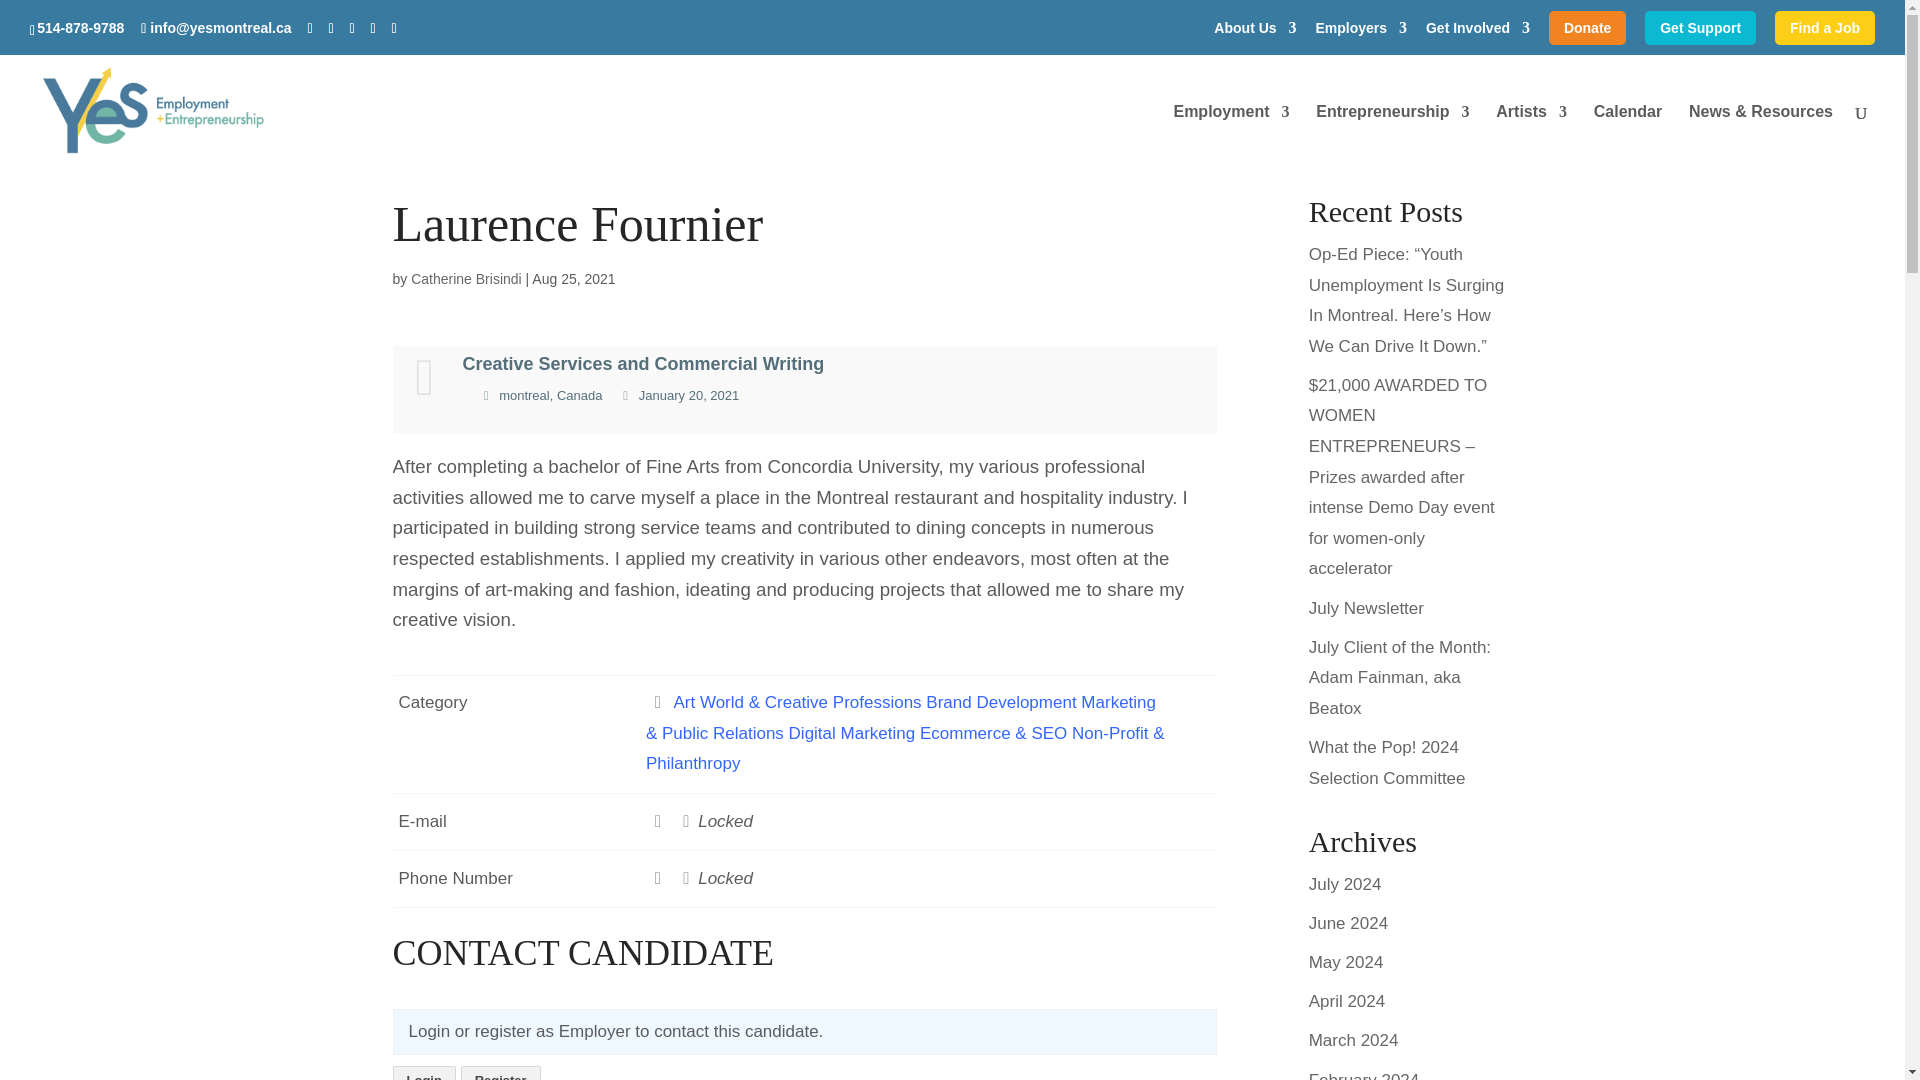 The height and width of the screenshot is (1080, 1920). I want to click on Get Involved, so click(1478, 32).